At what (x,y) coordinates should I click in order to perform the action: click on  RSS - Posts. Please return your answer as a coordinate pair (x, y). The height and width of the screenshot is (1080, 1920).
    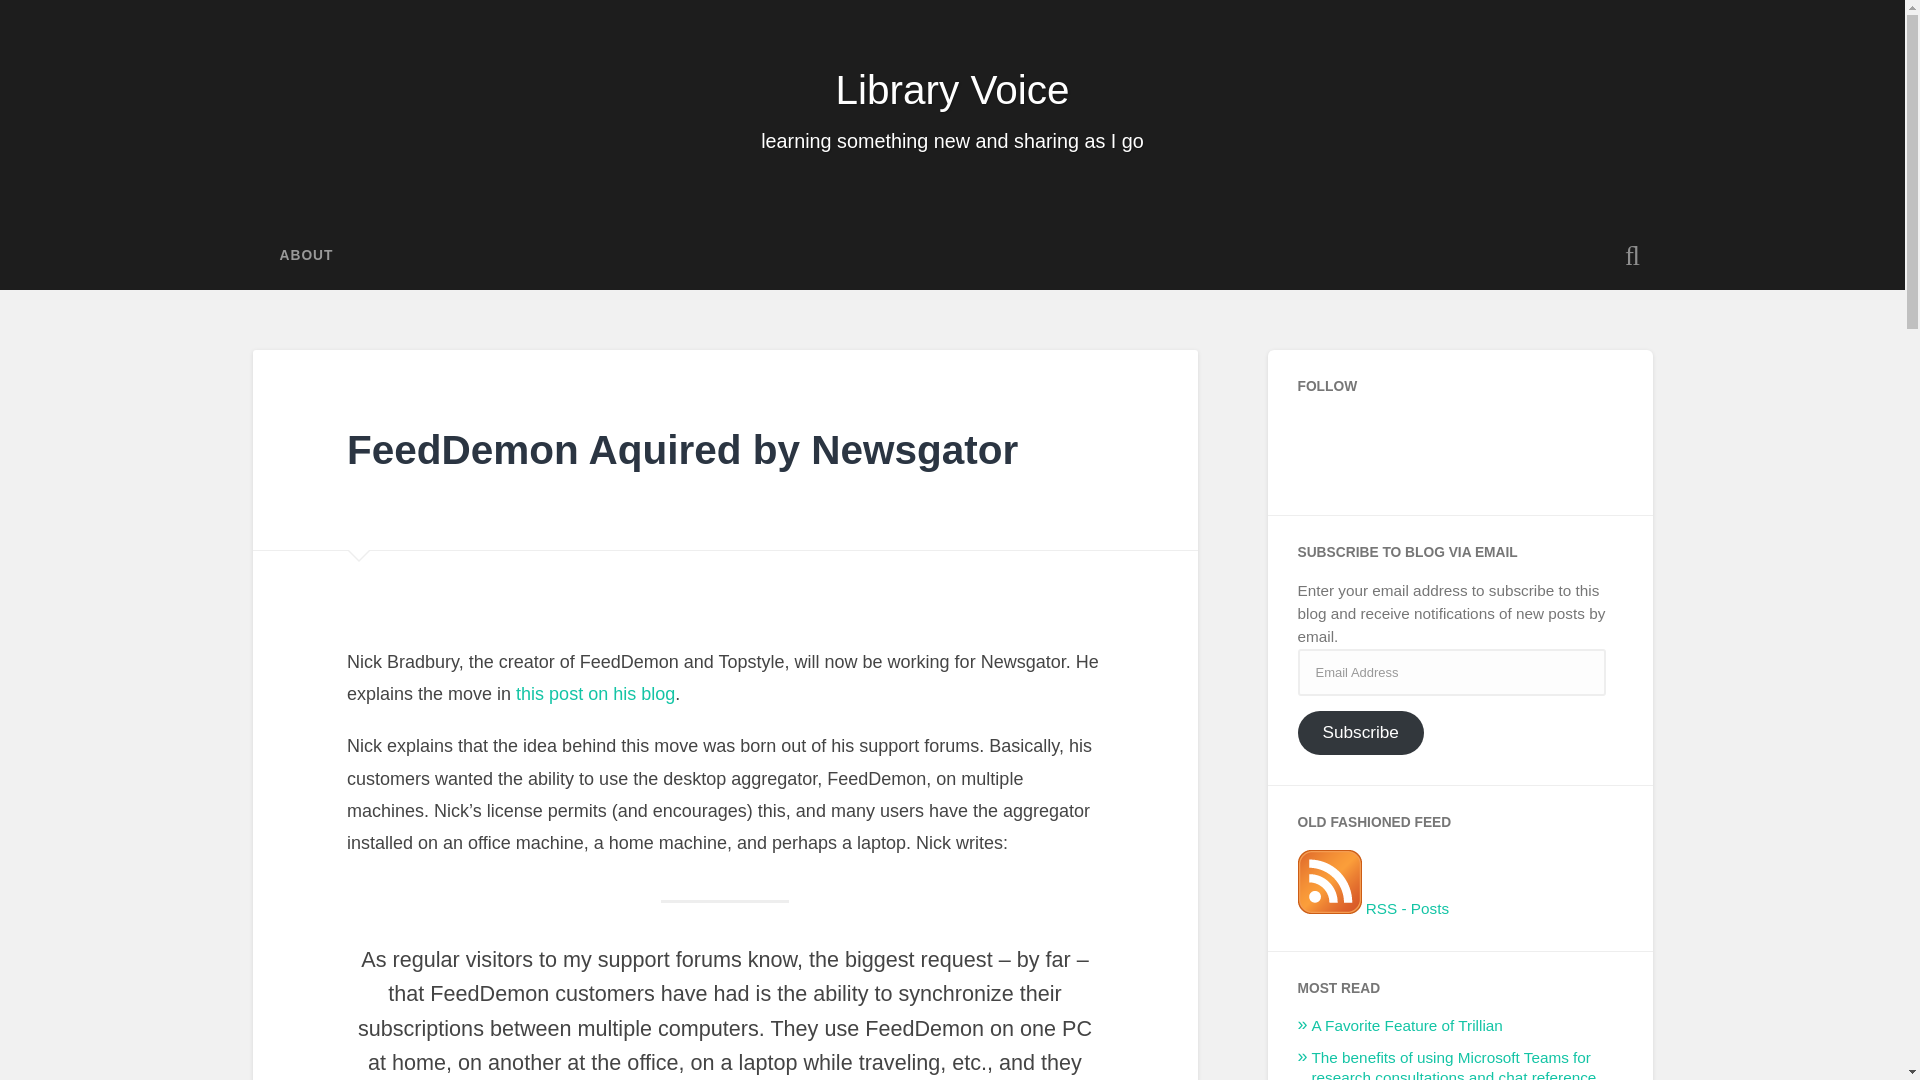
    Looking at the image, I should click on (1373, 908).